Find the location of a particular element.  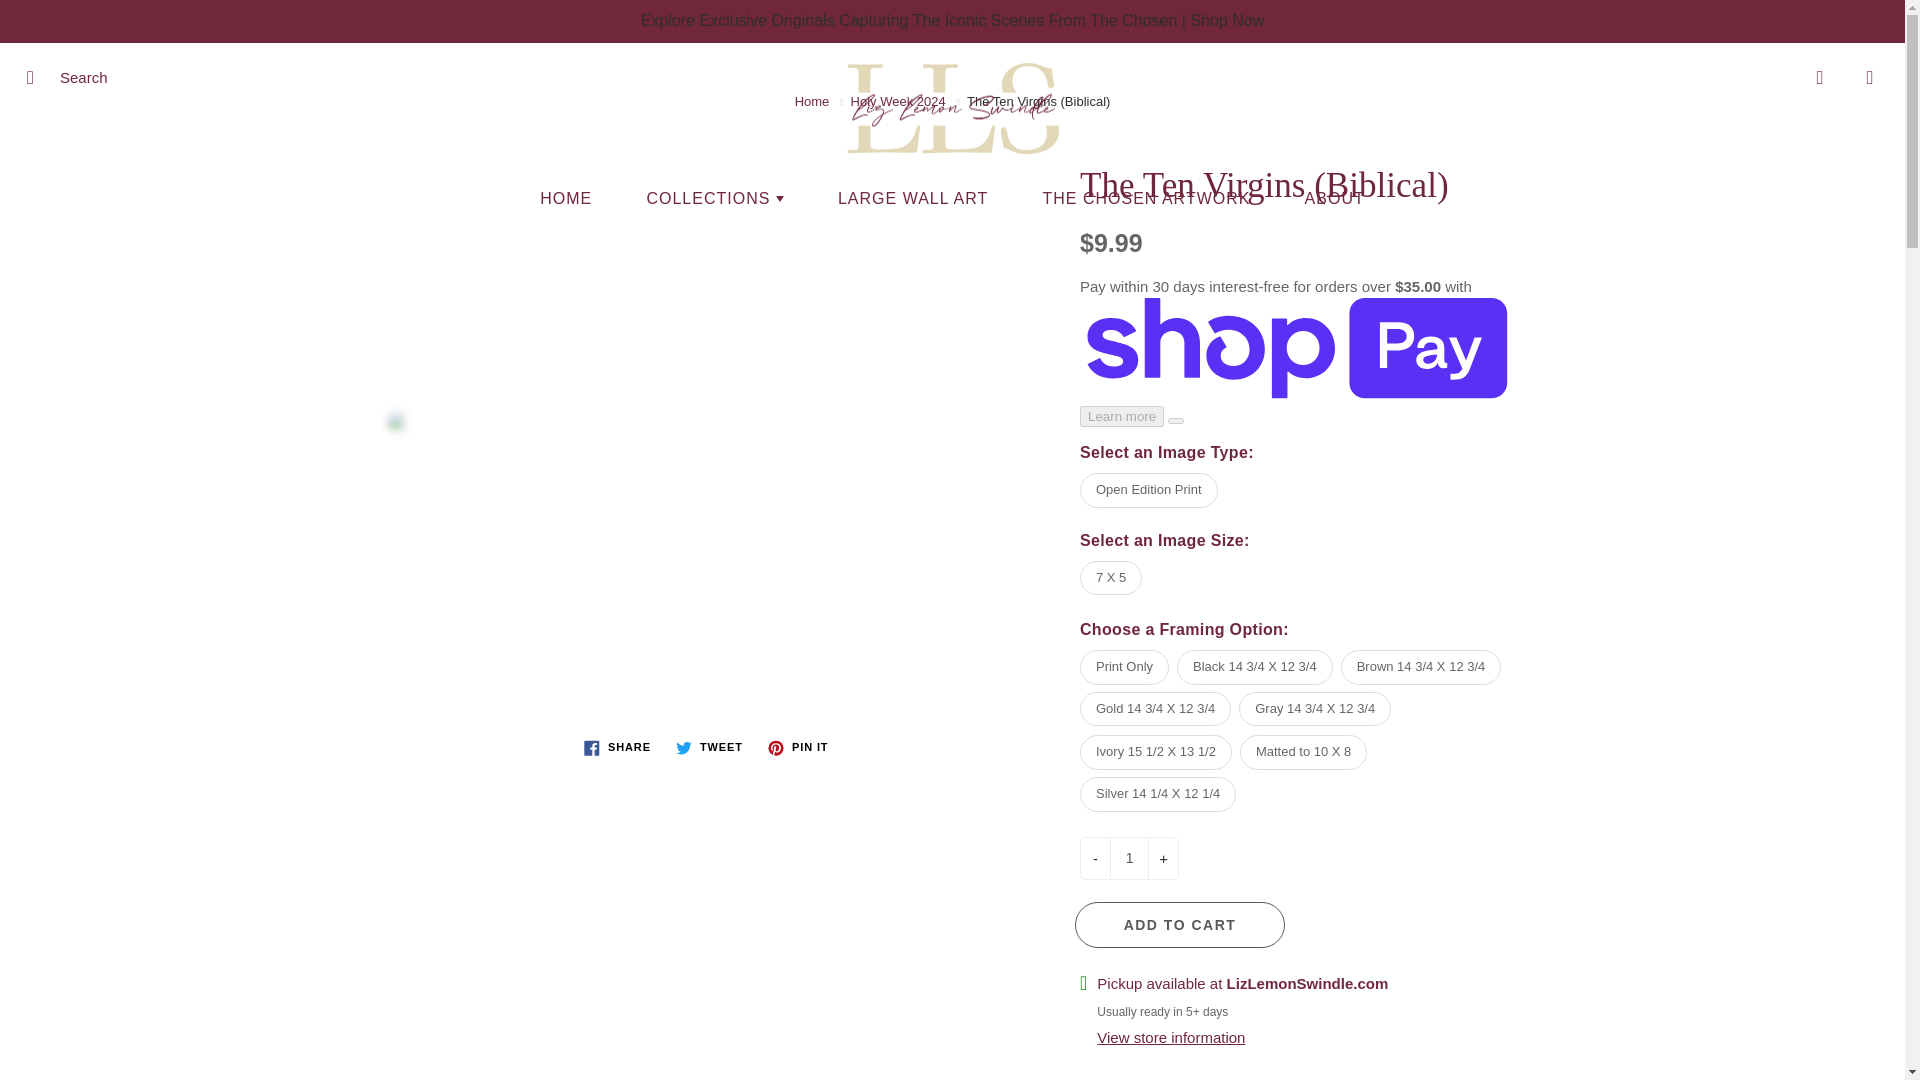

Home is located at coordinates (812, 101).